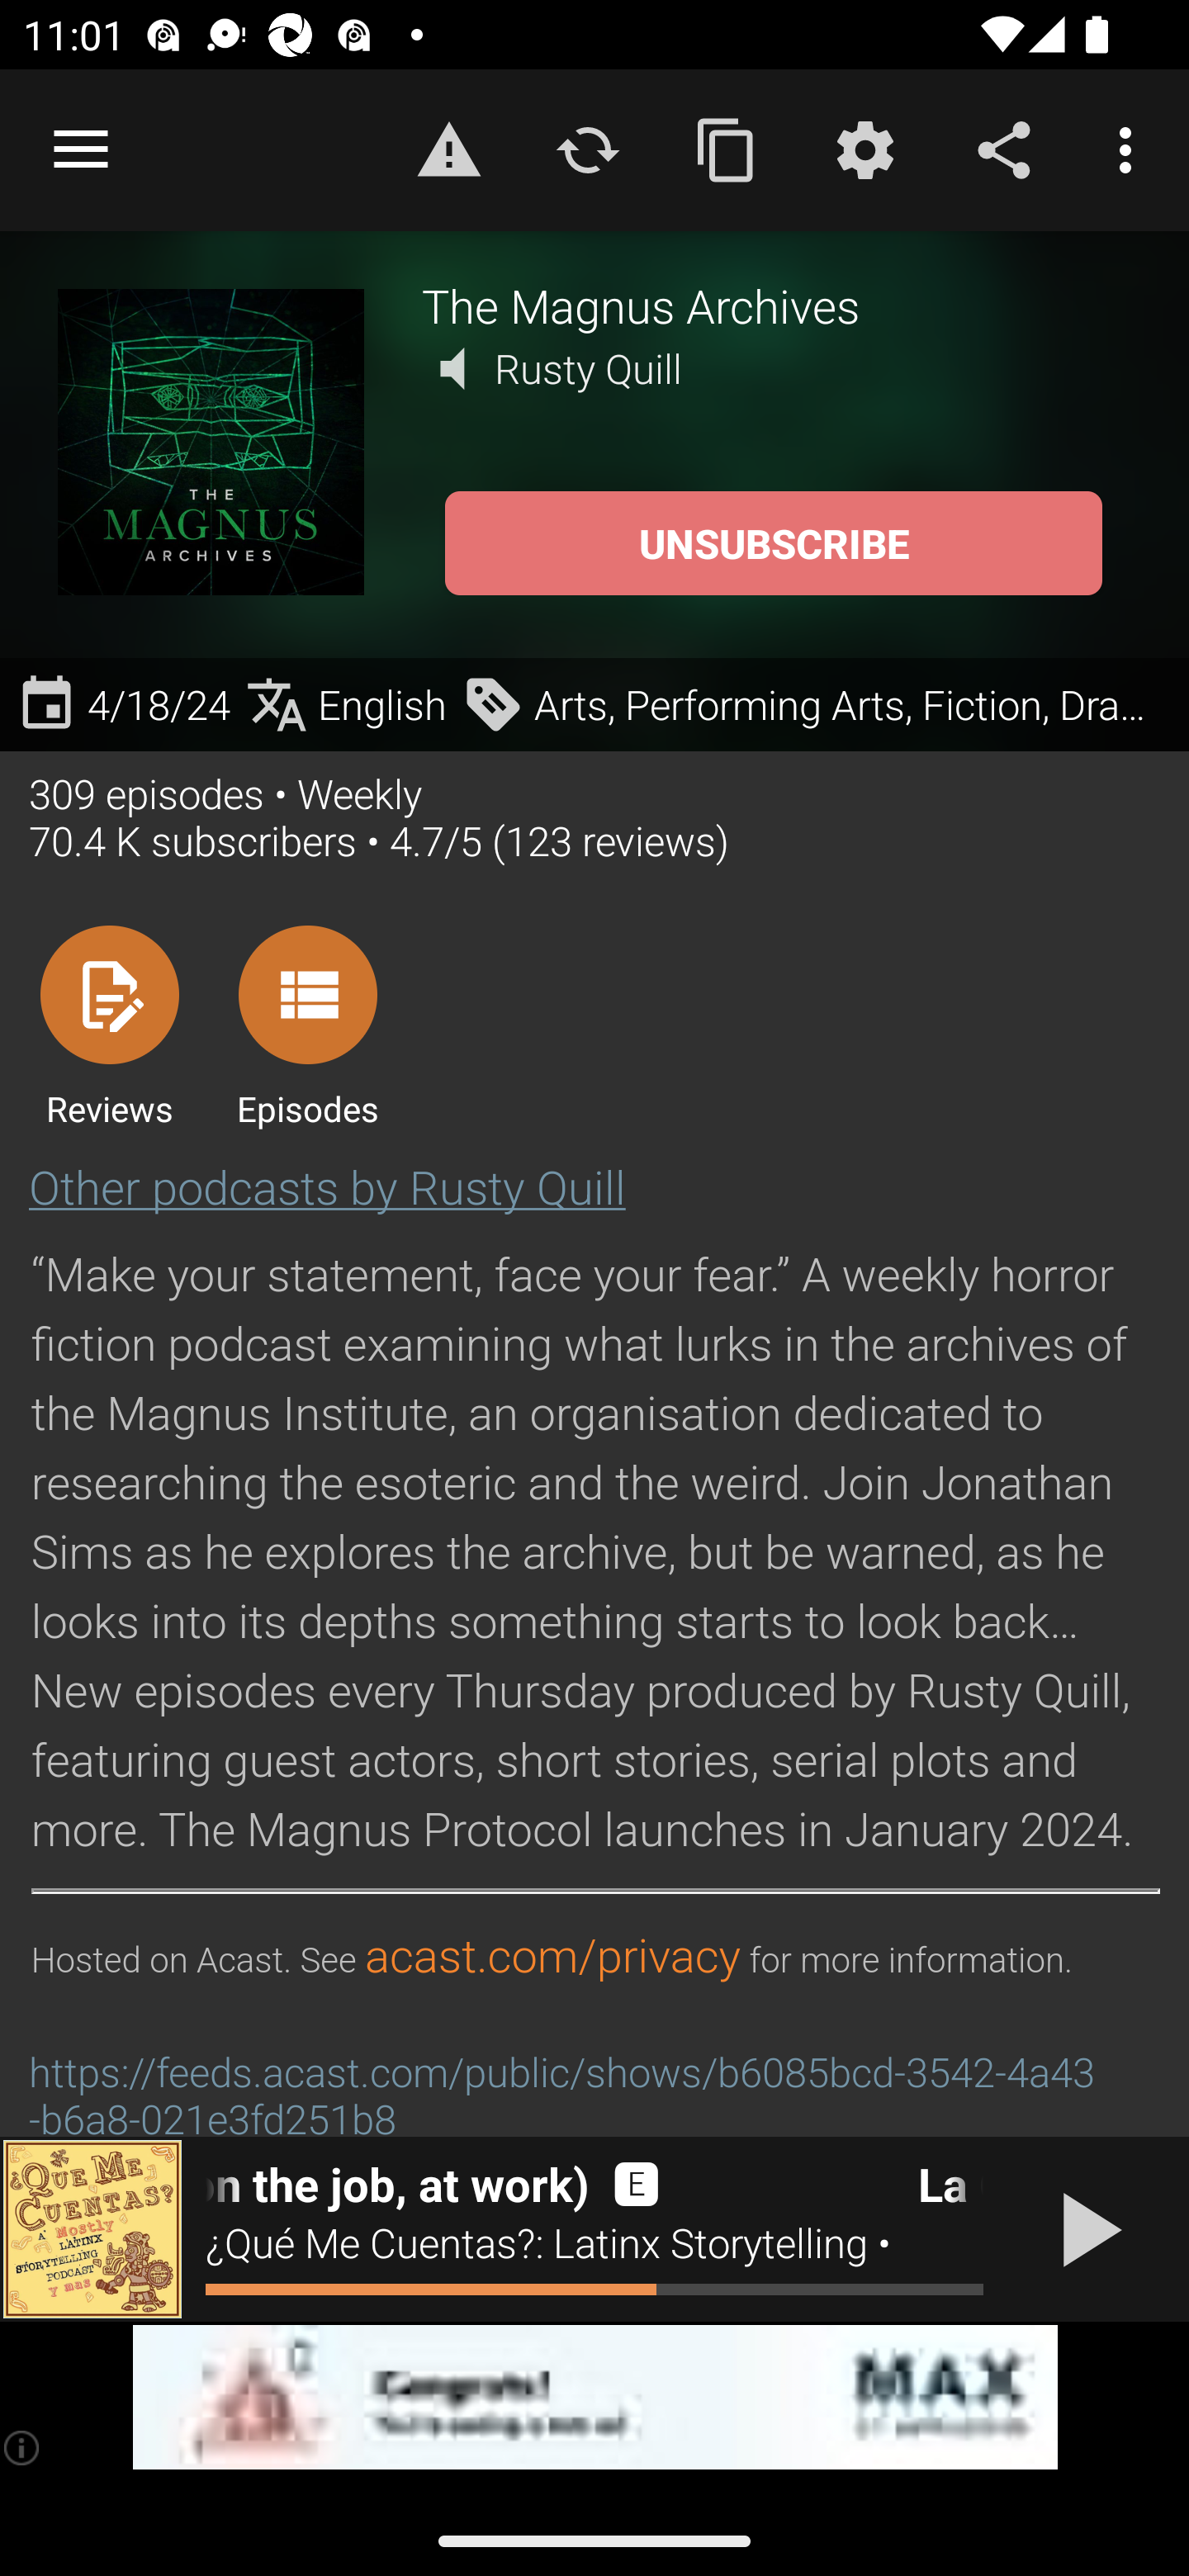  Describe the element at coordinates (817, 704) in the screenshot. I see `Arts, Performing Arts, Fiction, Drama, Fiction` at that location.